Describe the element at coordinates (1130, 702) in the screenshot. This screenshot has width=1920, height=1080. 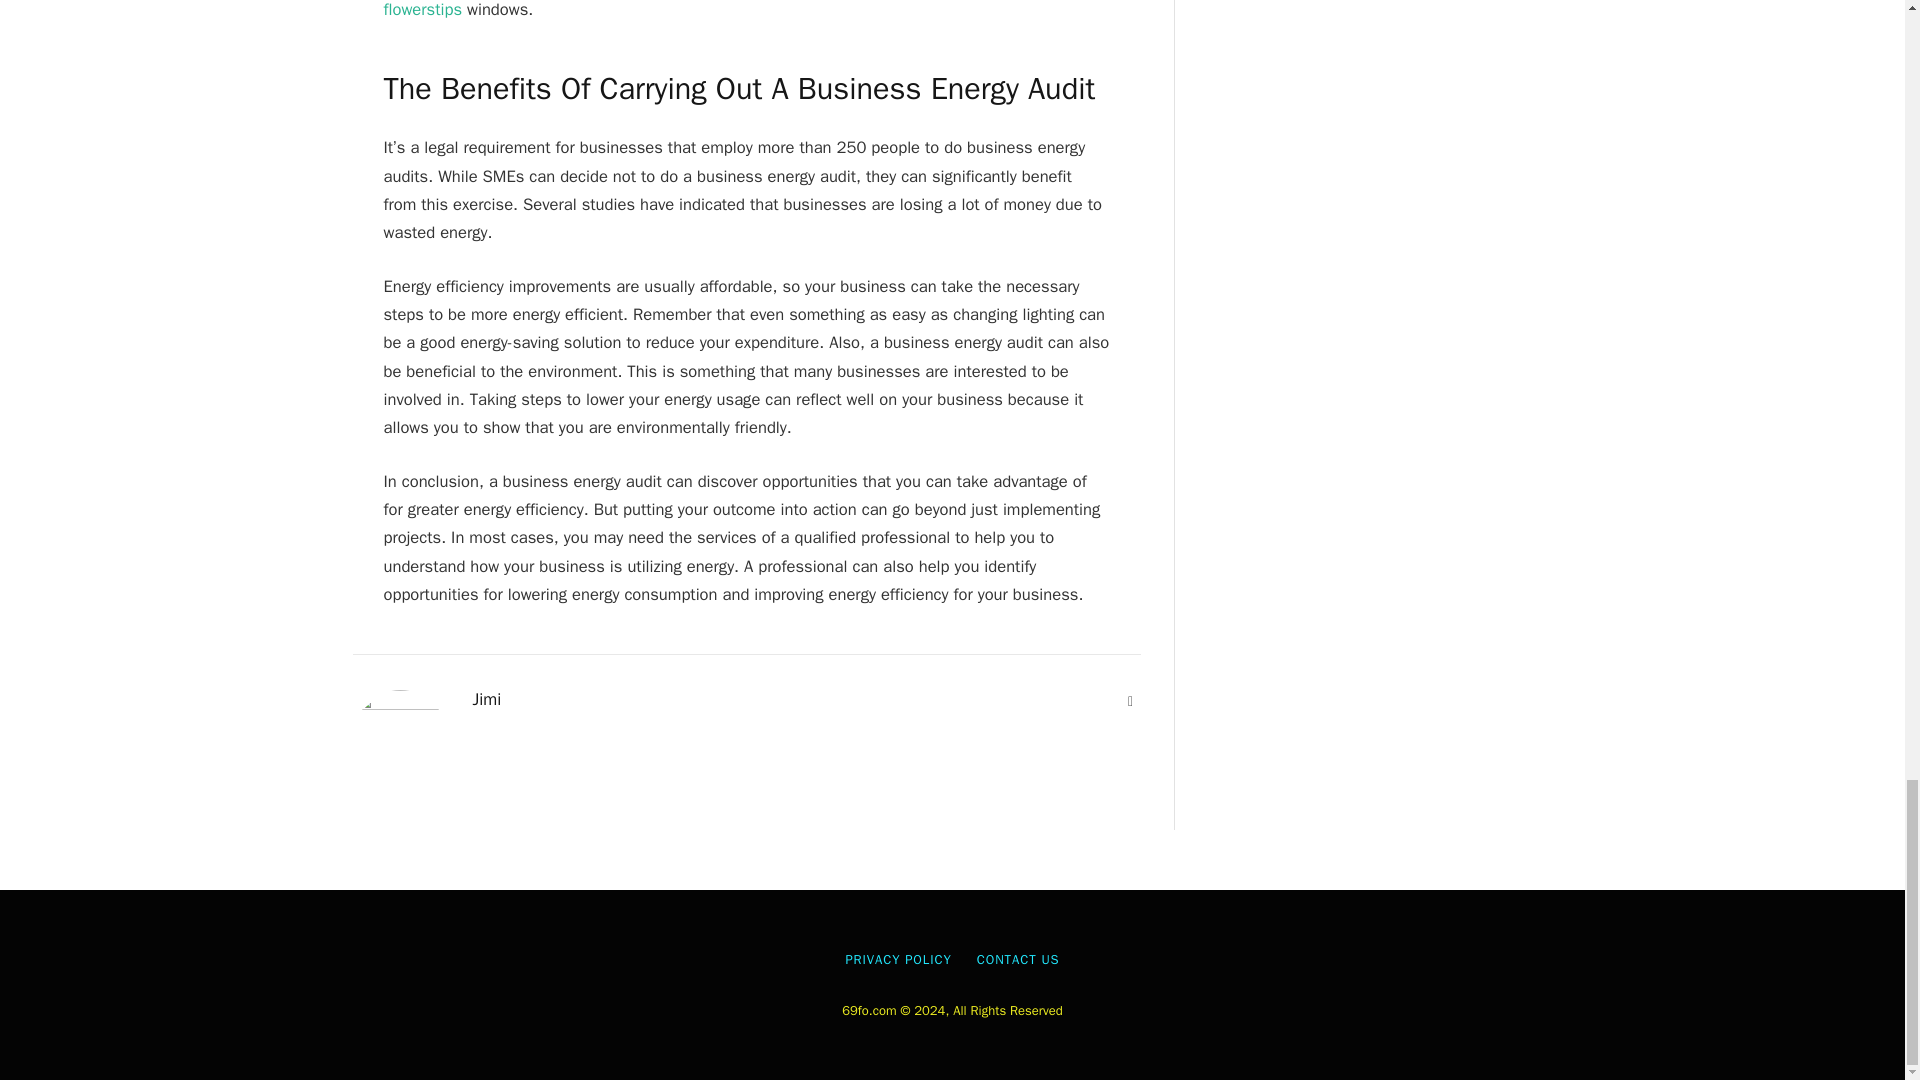
I see `Website` at that location.